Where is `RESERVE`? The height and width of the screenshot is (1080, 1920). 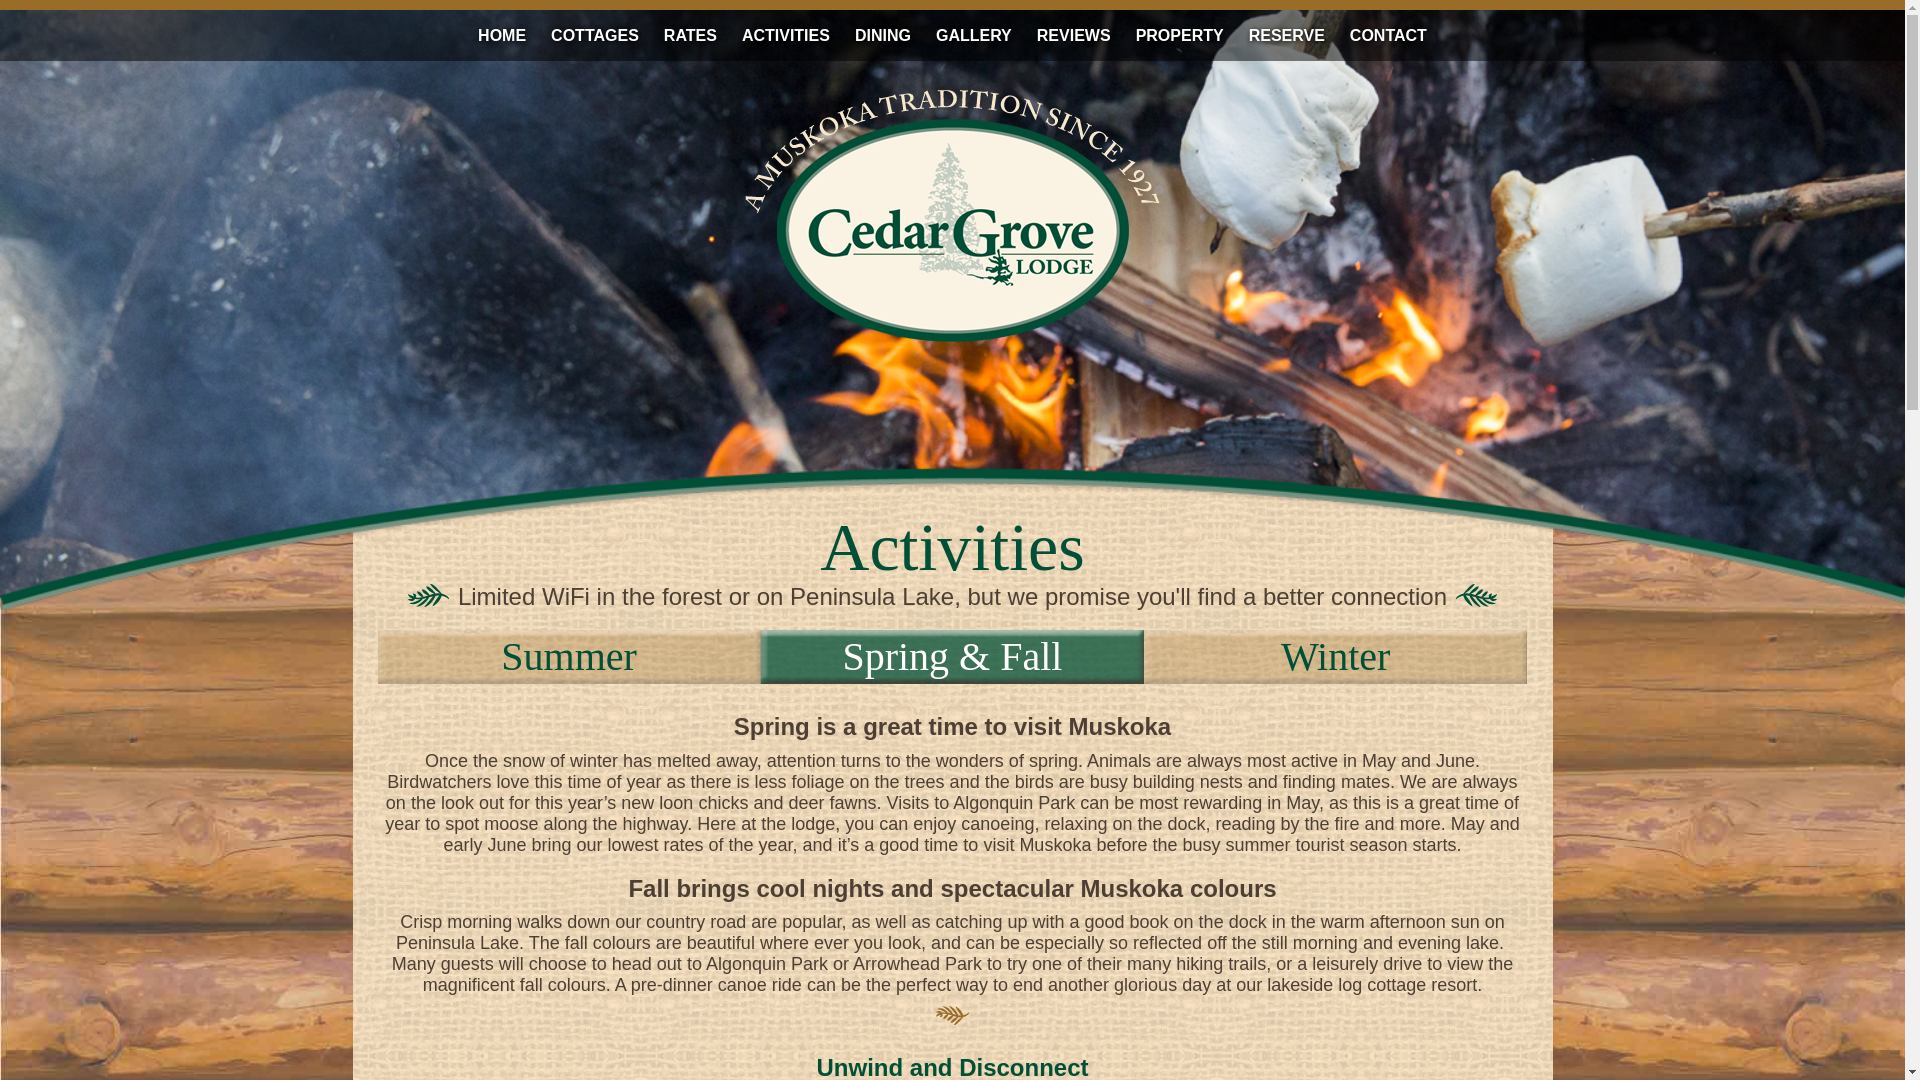
RESERVE is located at coordinates (1286, 34).